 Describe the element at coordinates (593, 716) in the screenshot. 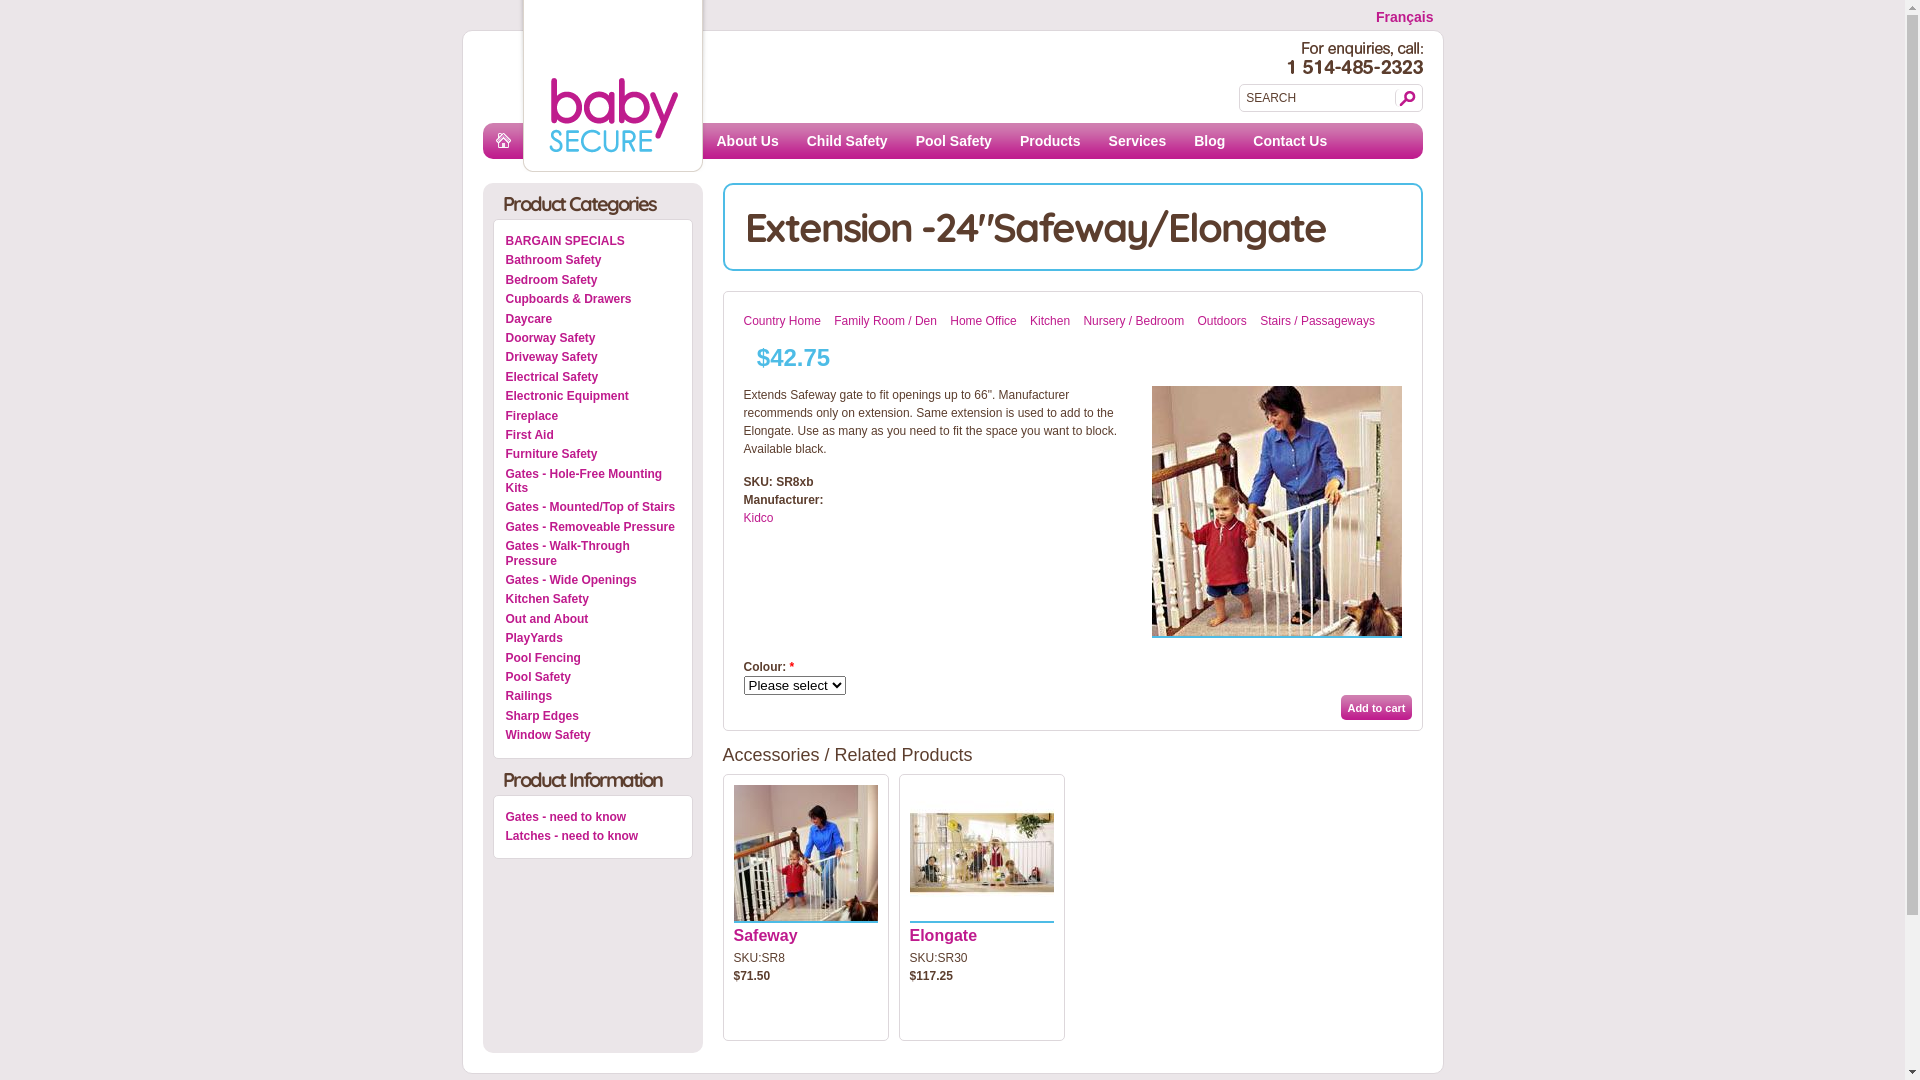

I see `Sharp Edges` at that location.